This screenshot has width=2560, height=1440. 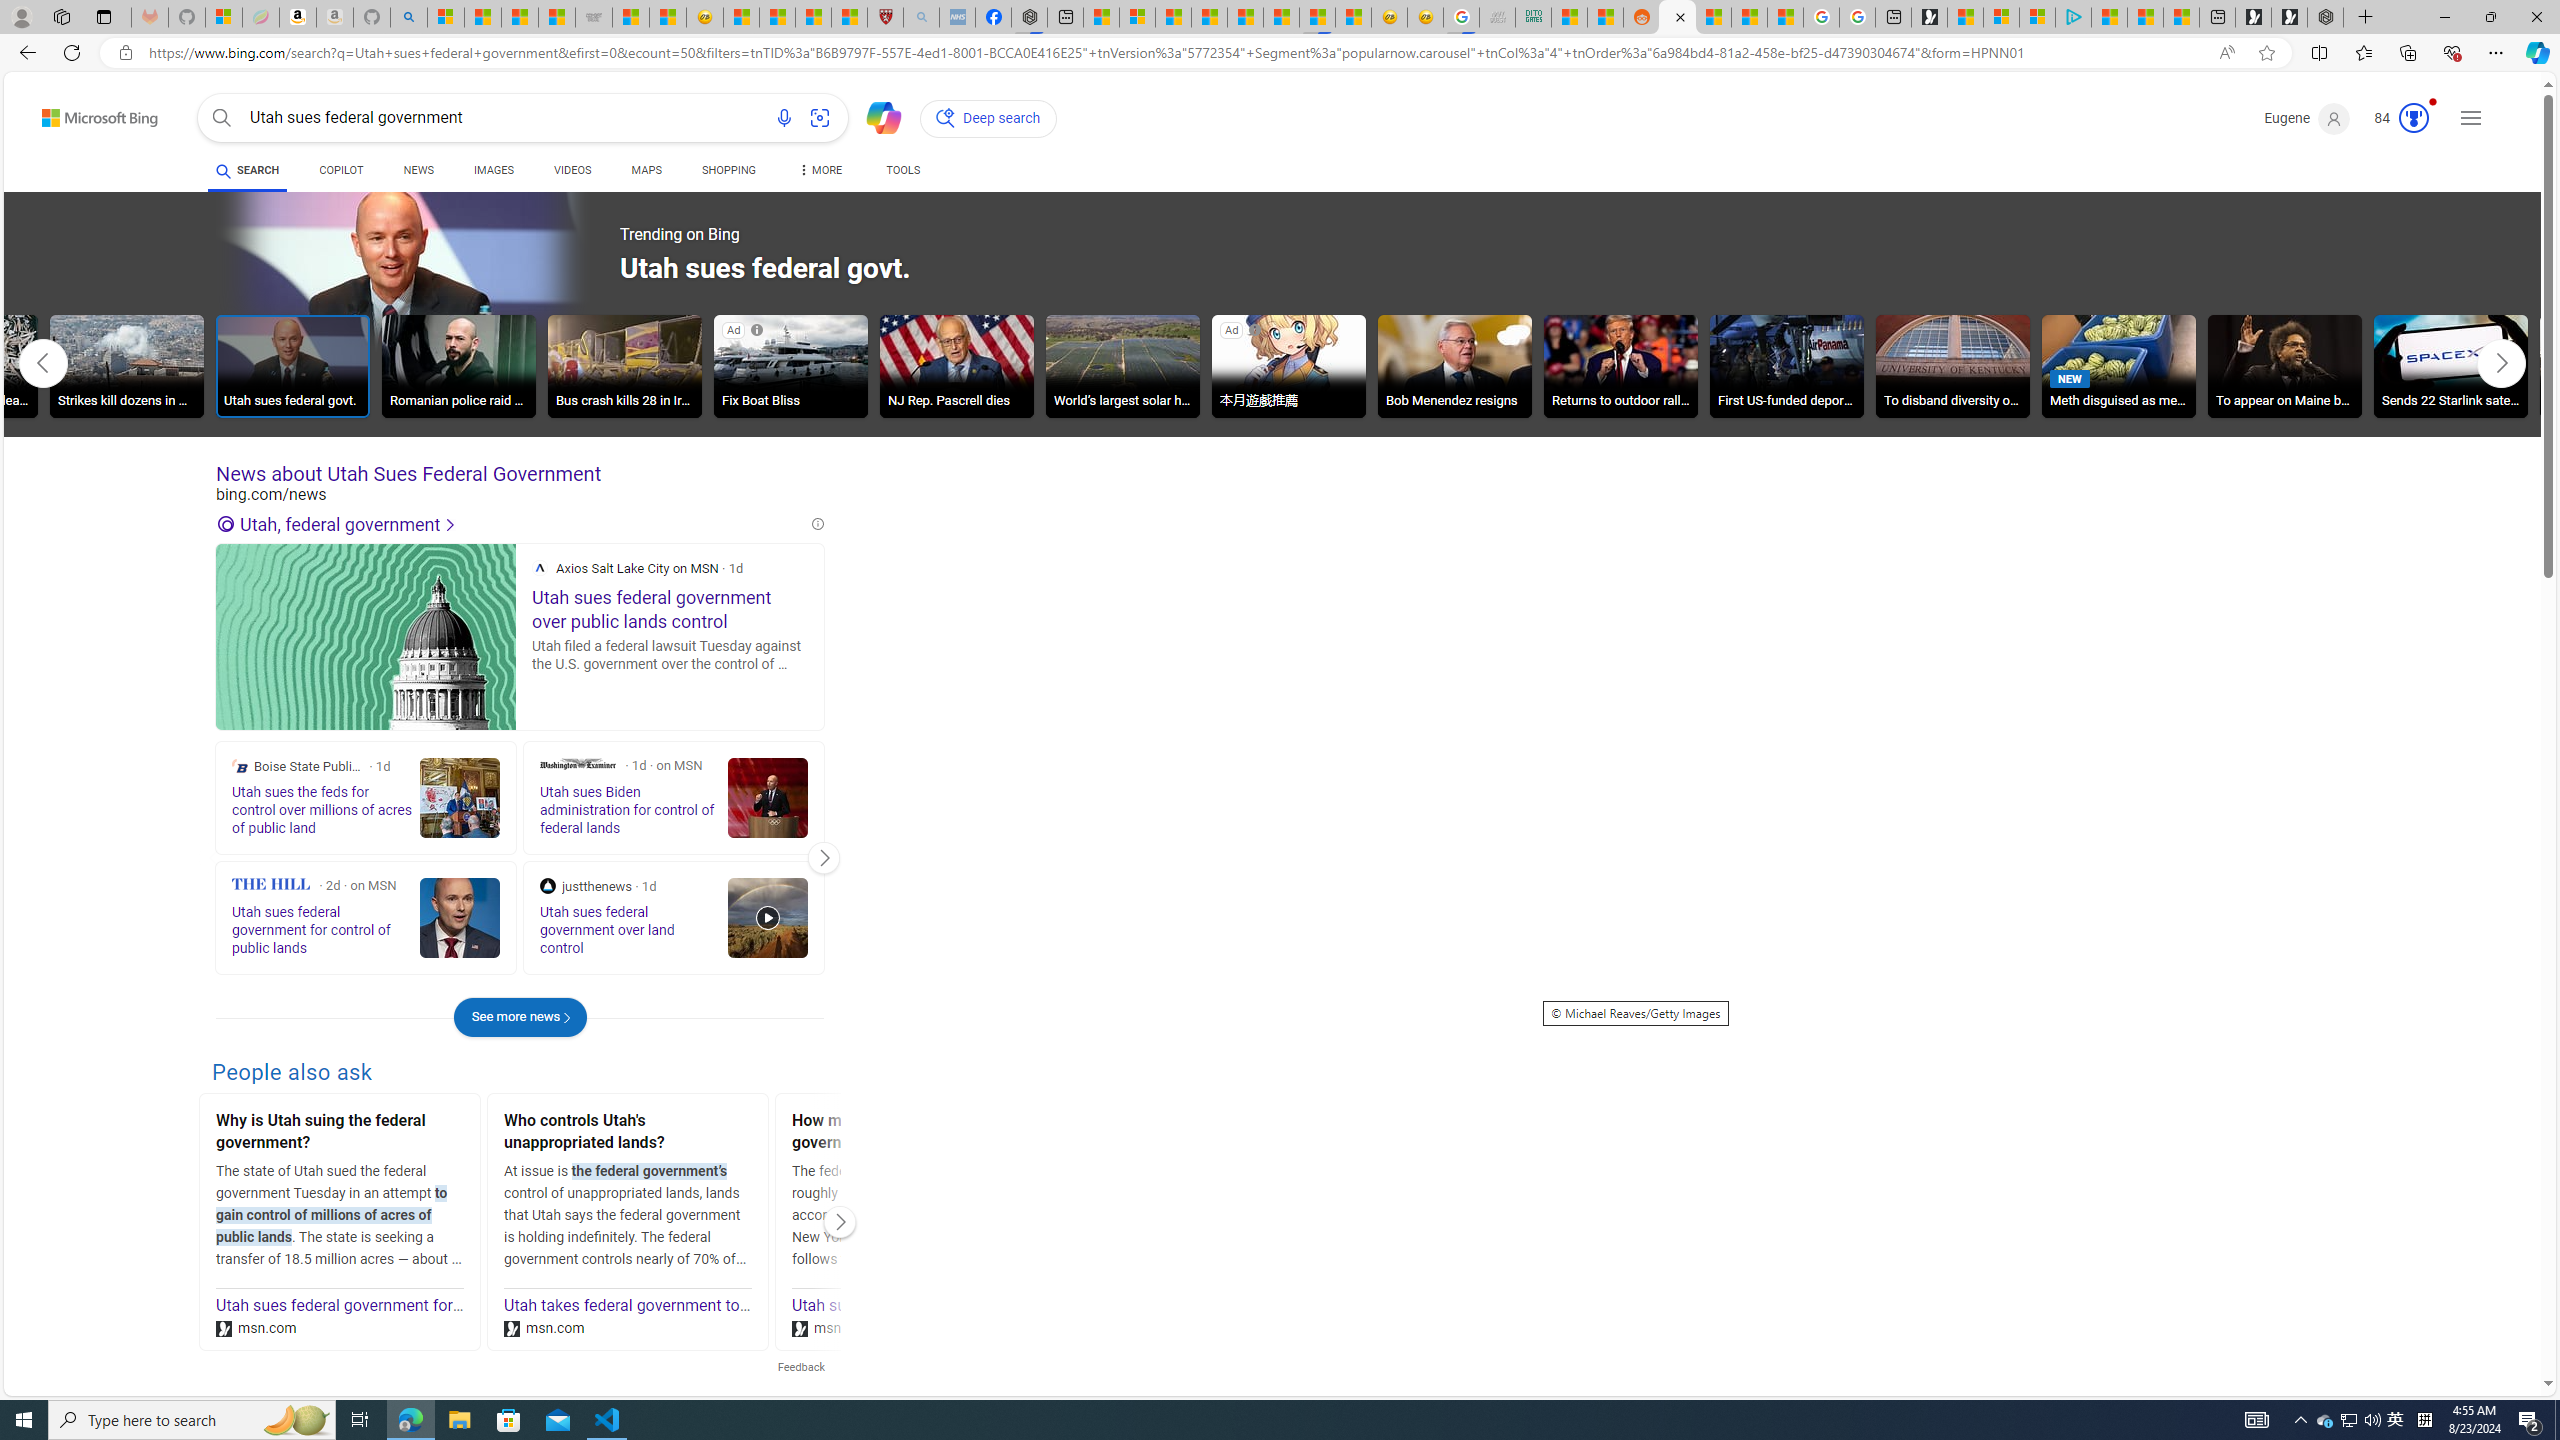 What do you see at coordinates (729, 170) in the screenshot?
I see `SHOPPING` at bounding box center [729, 170].